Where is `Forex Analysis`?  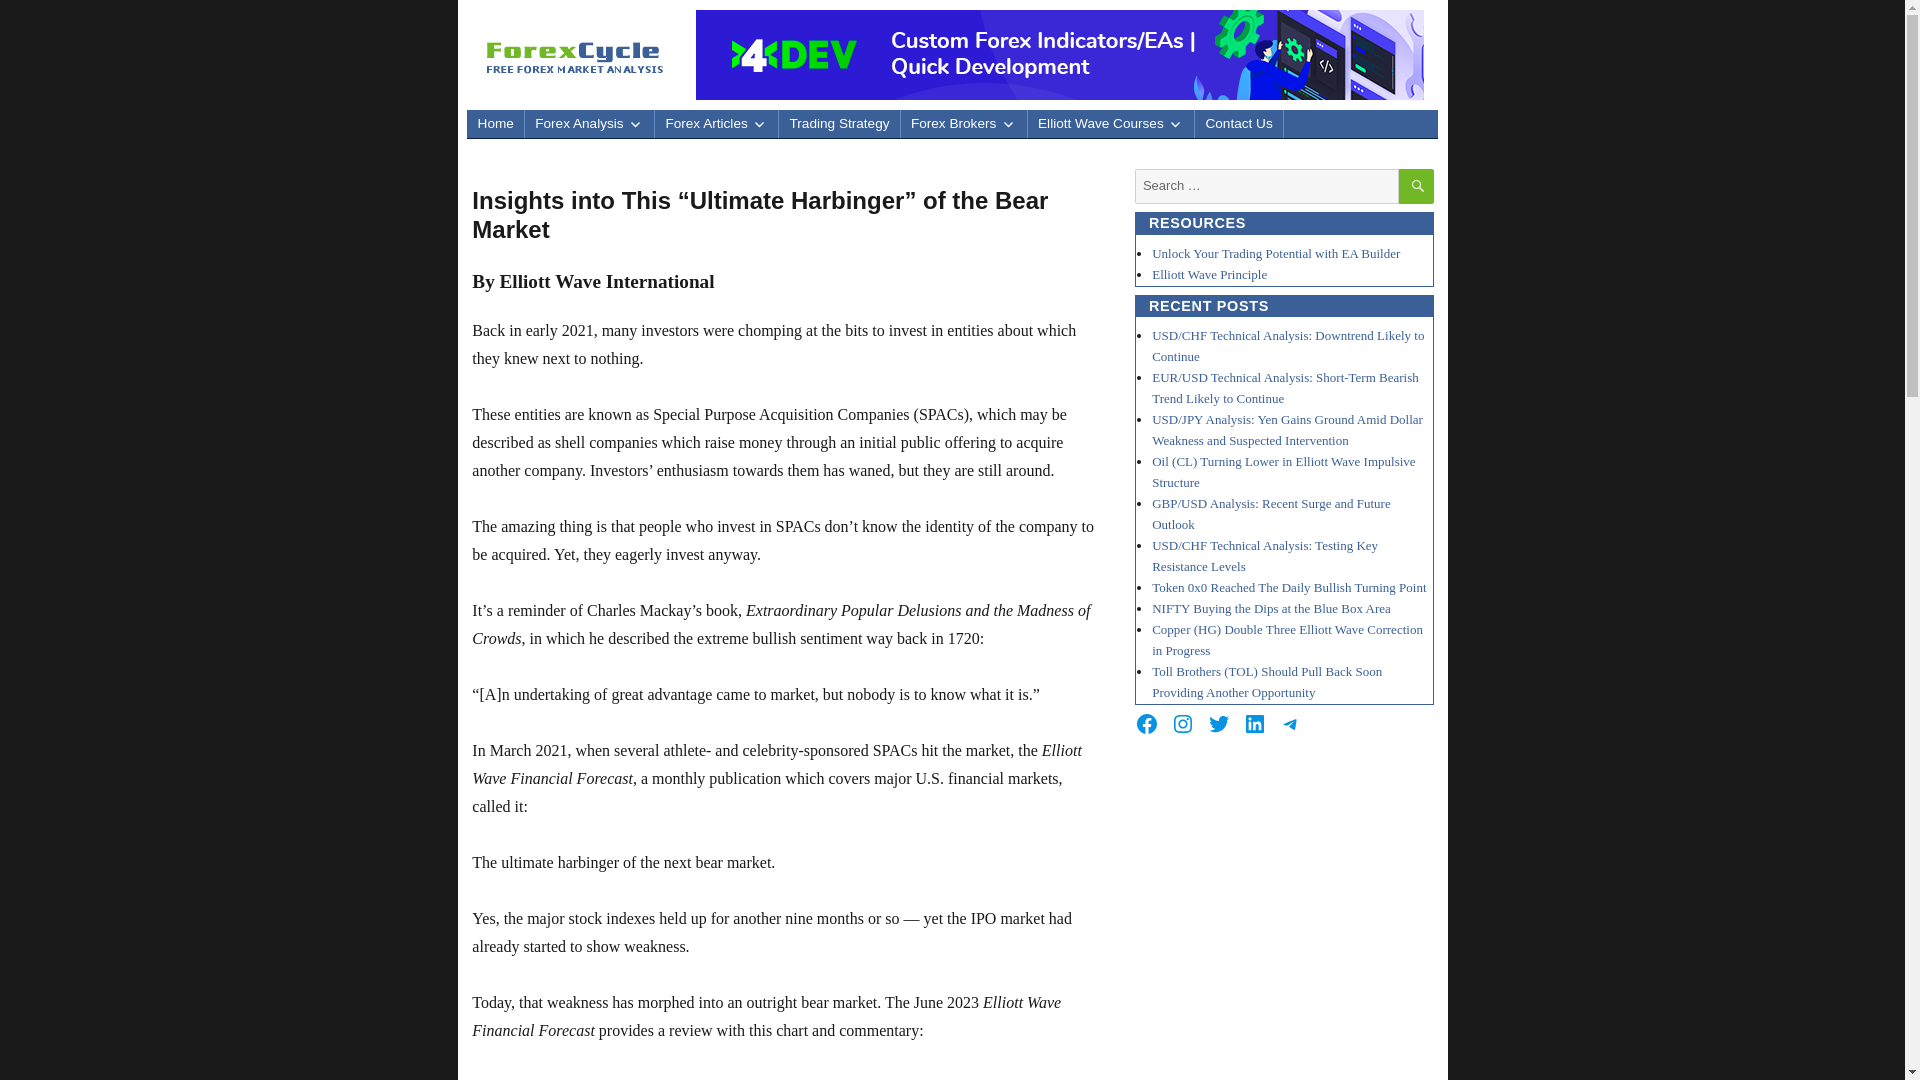 Forex Analysis is located at coordinates (589, 124).